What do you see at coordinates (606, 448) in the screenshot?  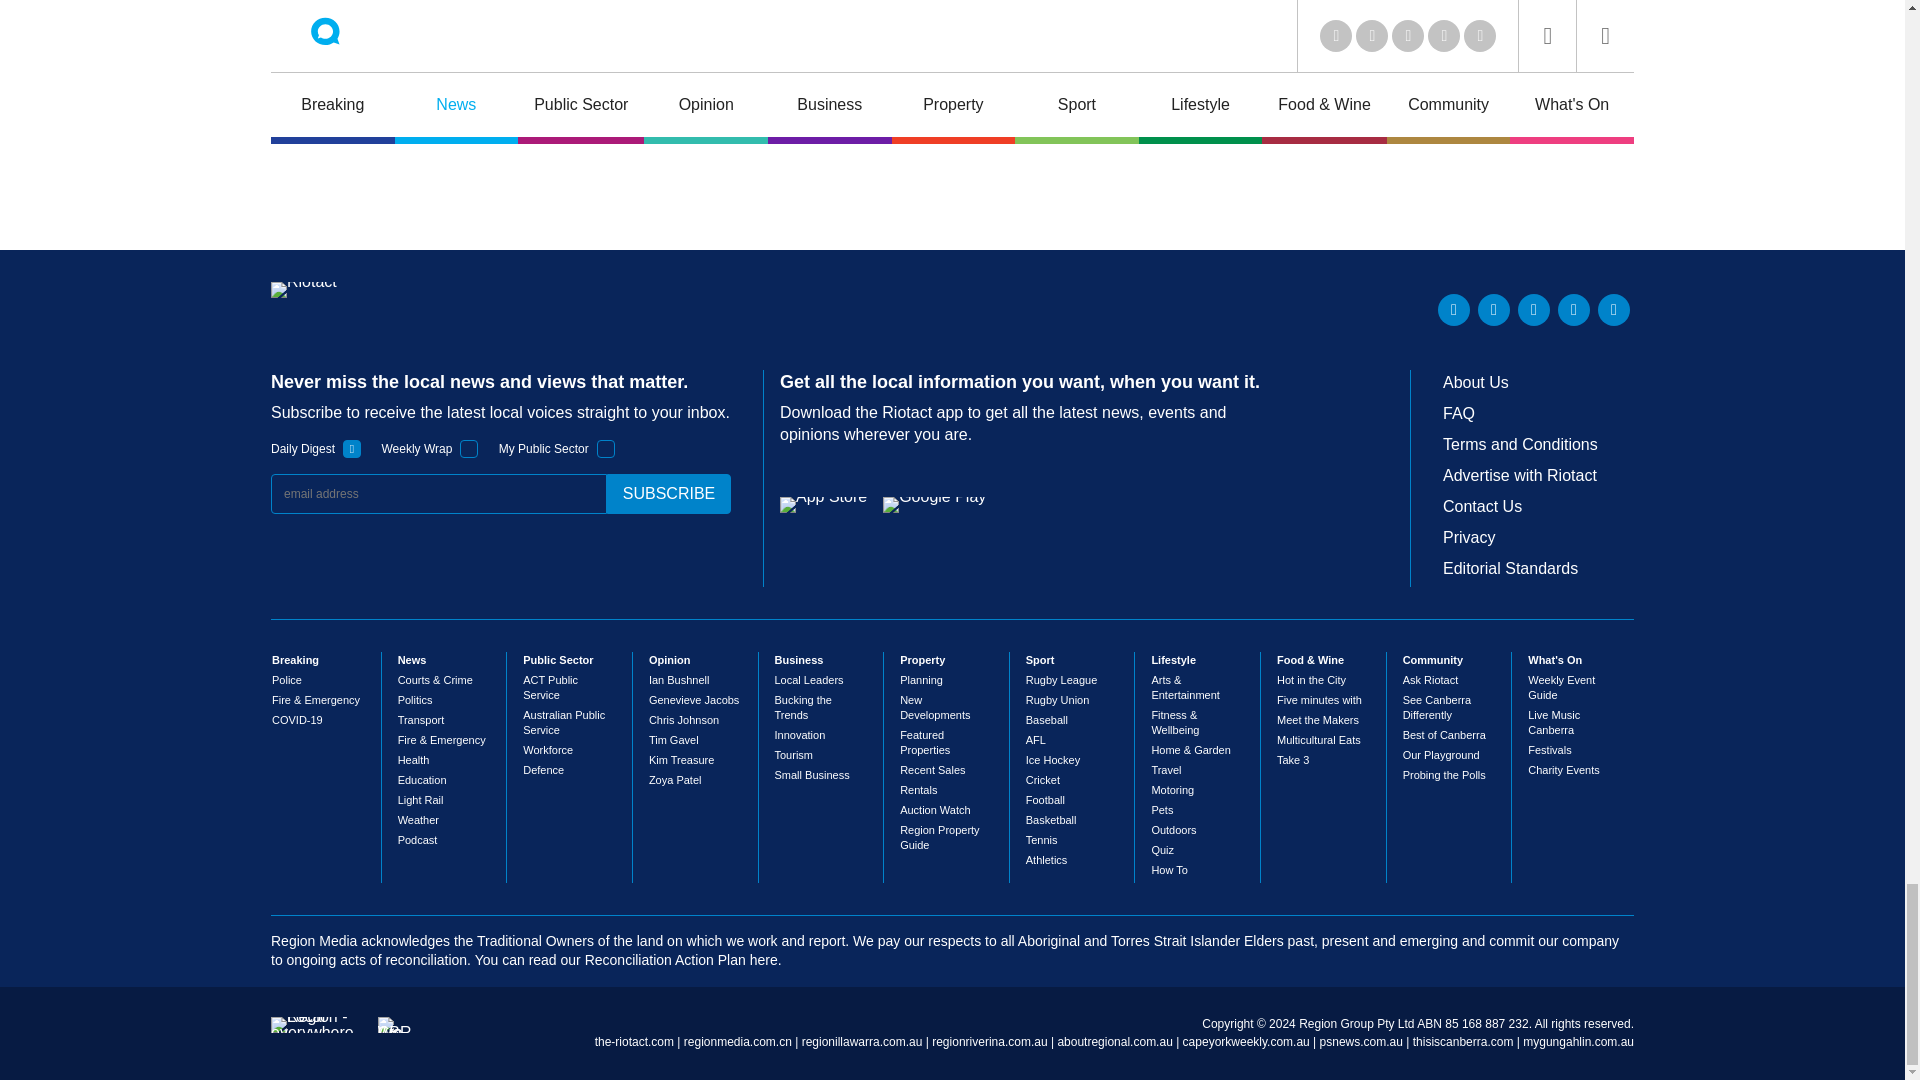 I see `1` at bounding box center [606, 448].